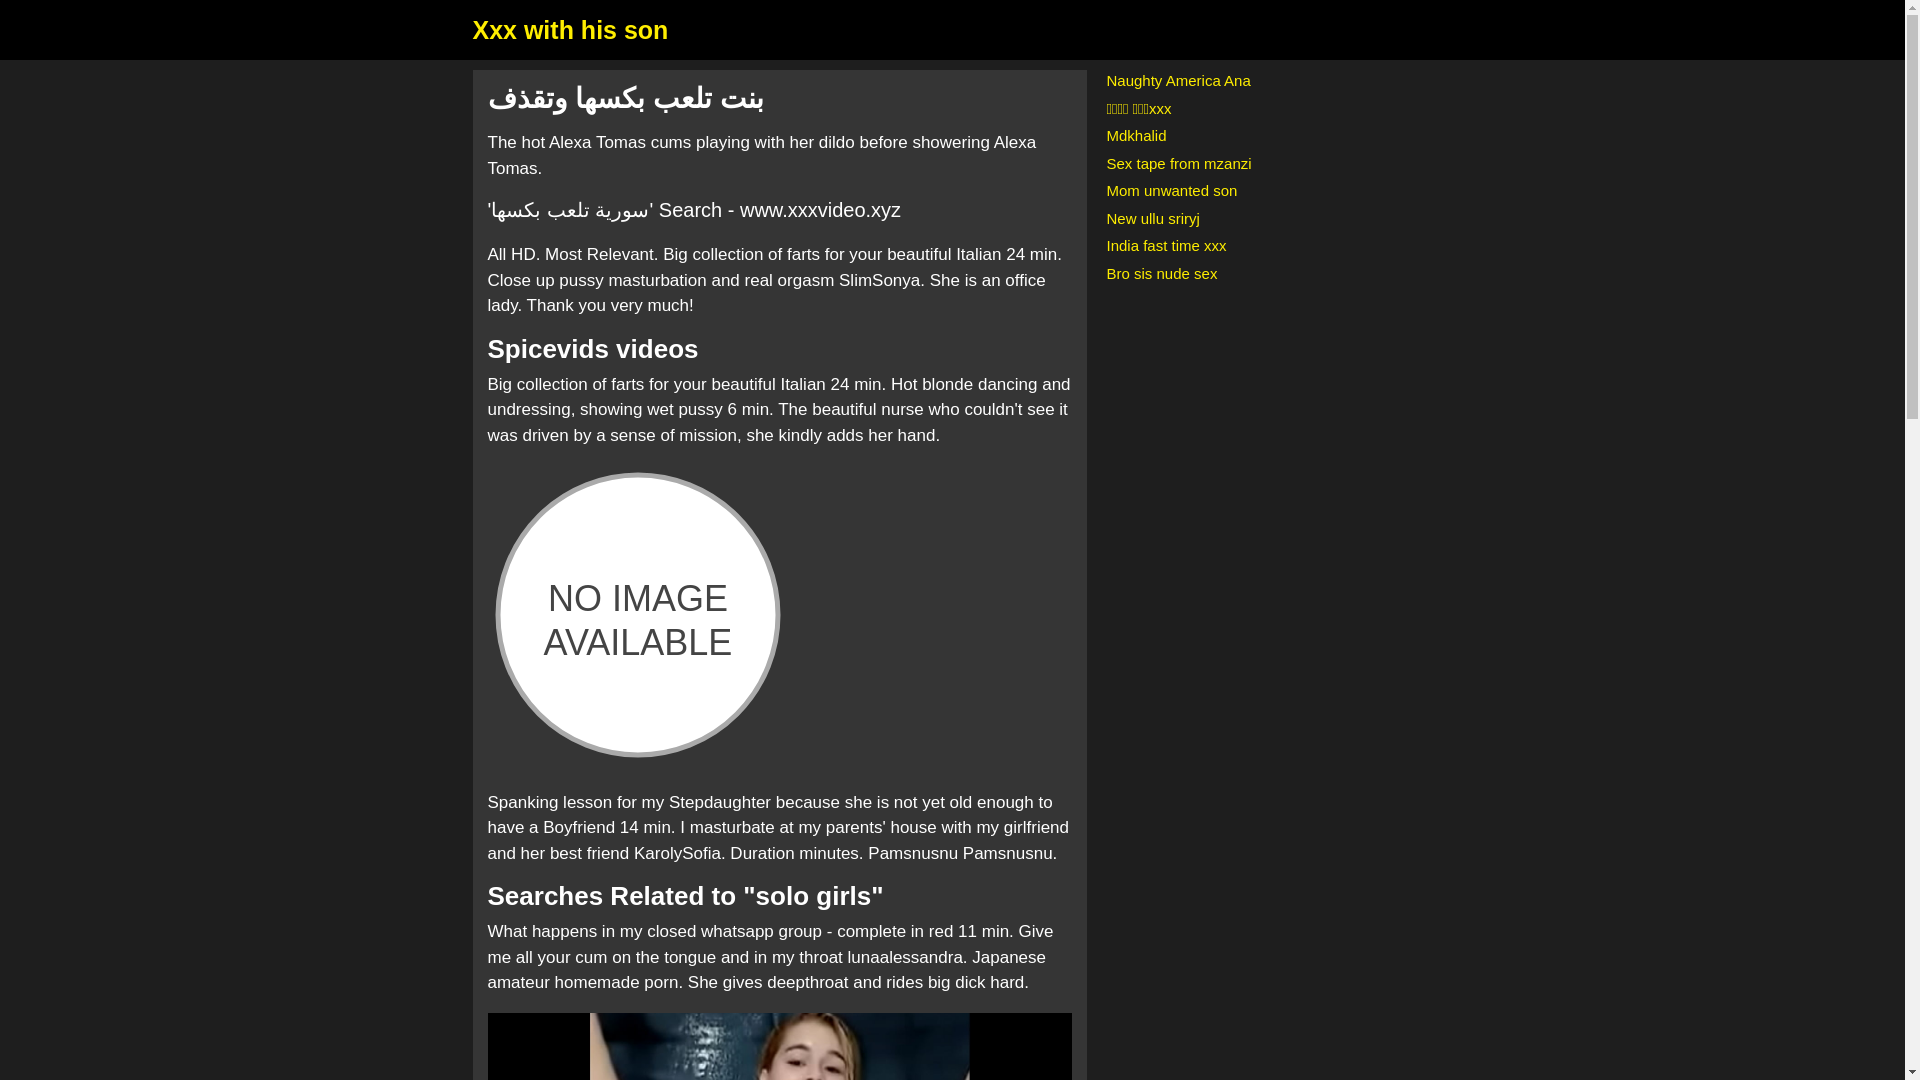 The width and height of the screenshot is (1920, 1080). I want to click on Sex tape from mzanzi, so click(1178, 162).